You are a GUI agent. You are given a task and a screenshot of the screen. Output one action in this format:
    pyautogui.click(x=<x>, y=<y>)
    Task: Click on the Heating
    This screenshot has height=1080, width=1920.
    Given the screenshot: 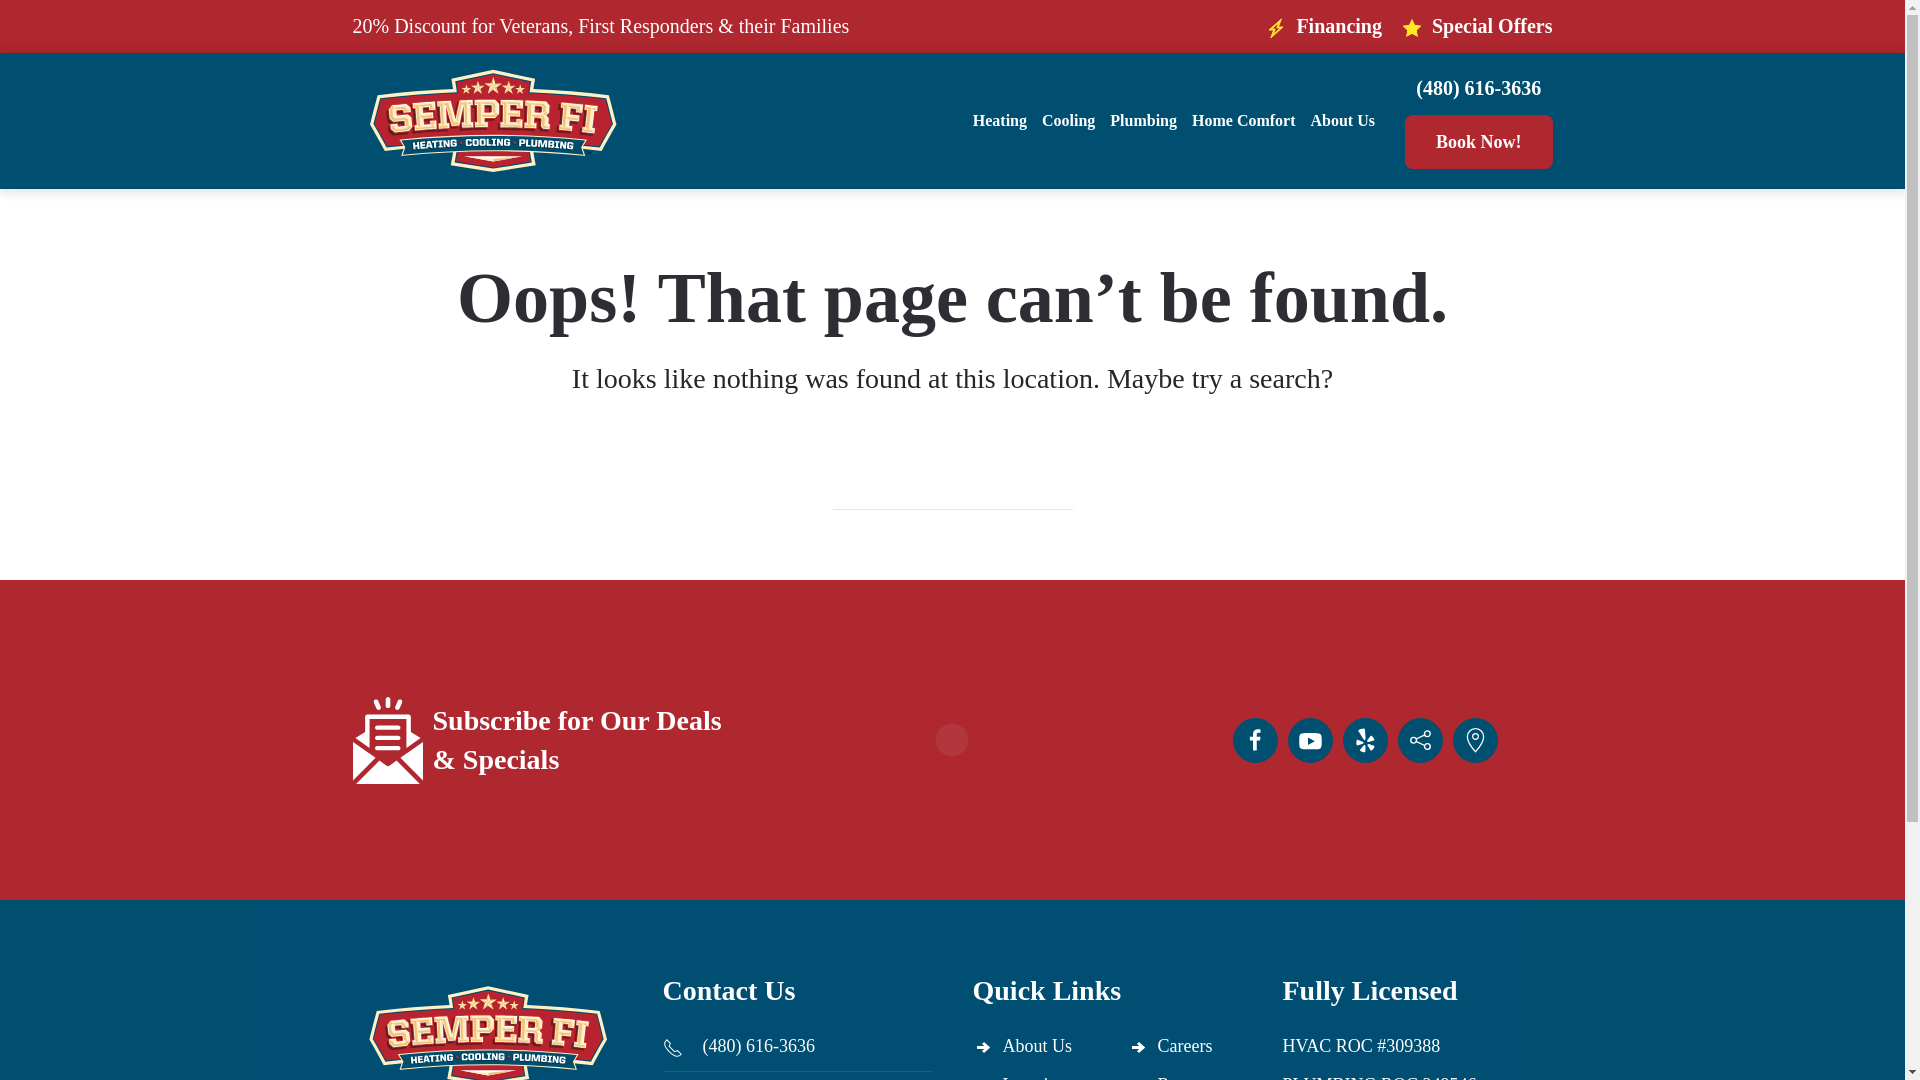 What is the action you would take?
    pyautogui.click(x=1000, y=120)
    